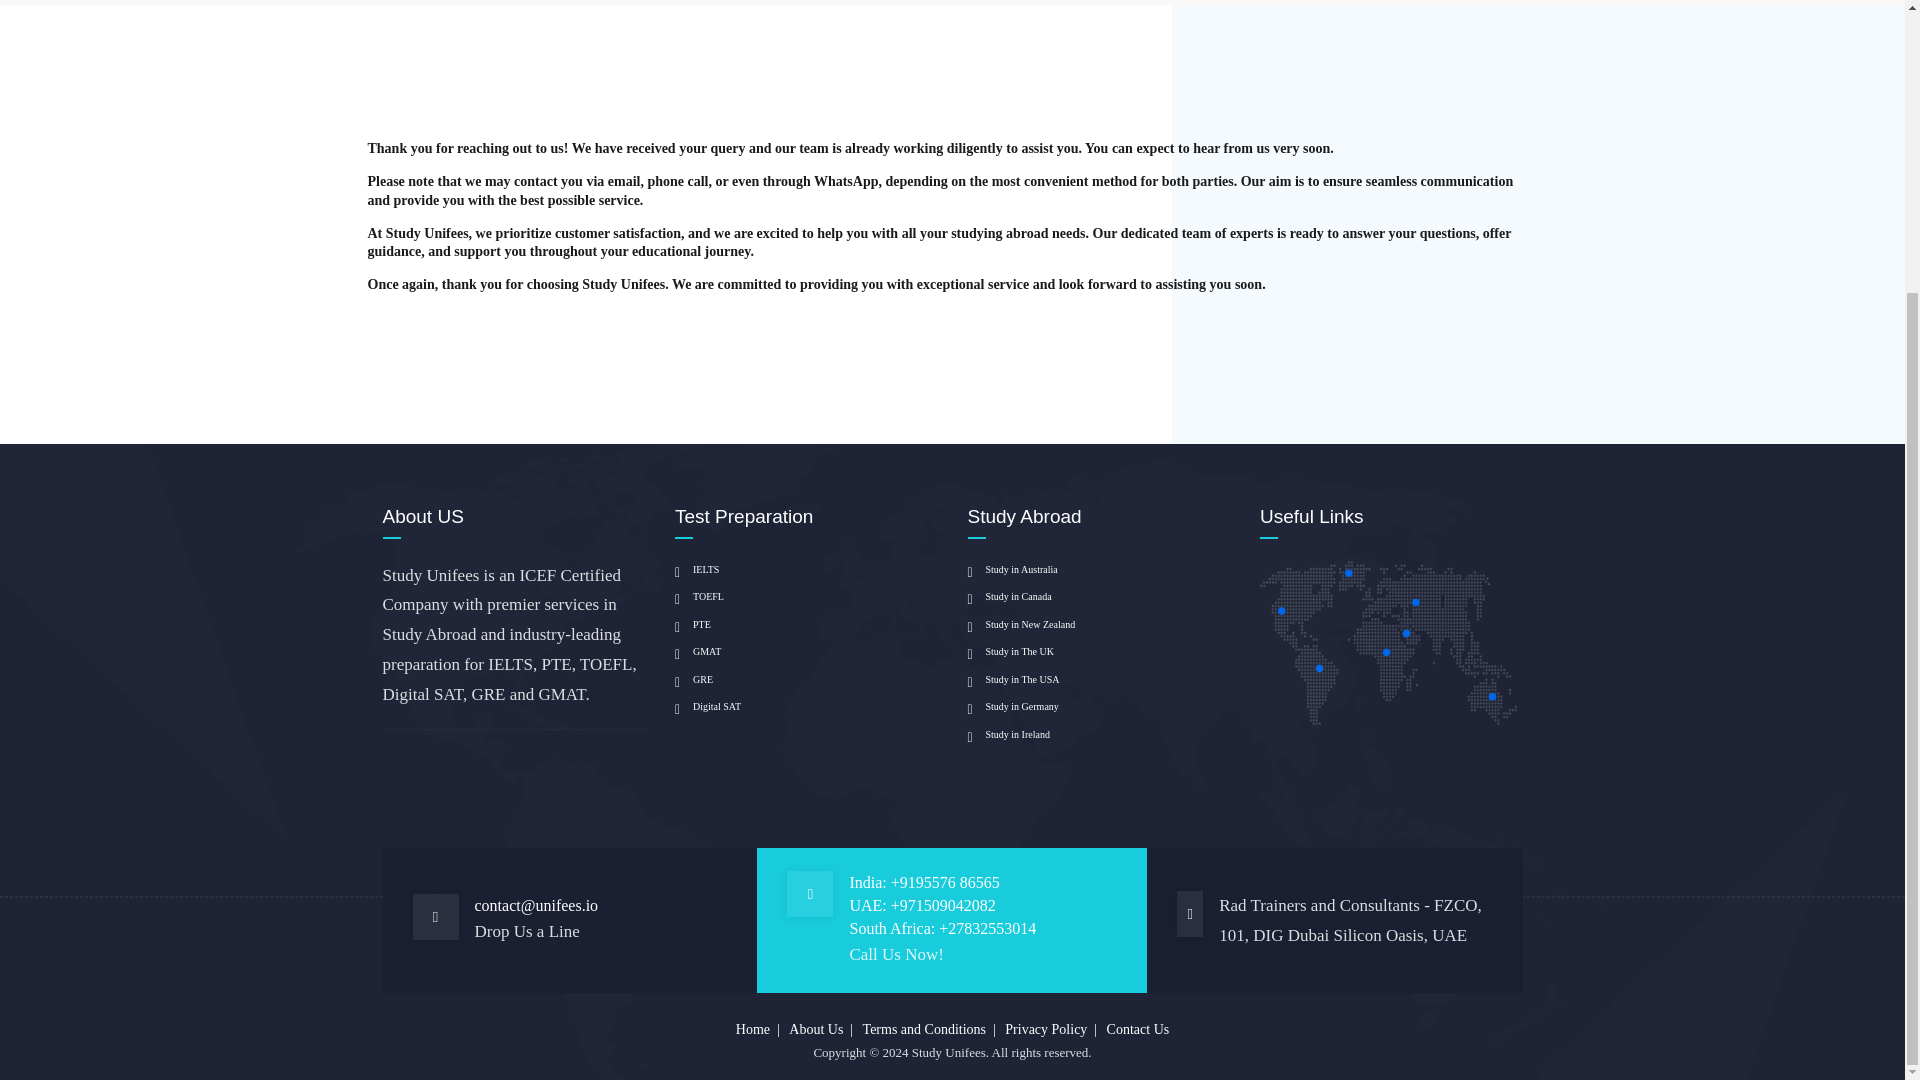  Describe the element at coordinates (708, 706) in the screenshot. I see `Digital SAT` at that location.